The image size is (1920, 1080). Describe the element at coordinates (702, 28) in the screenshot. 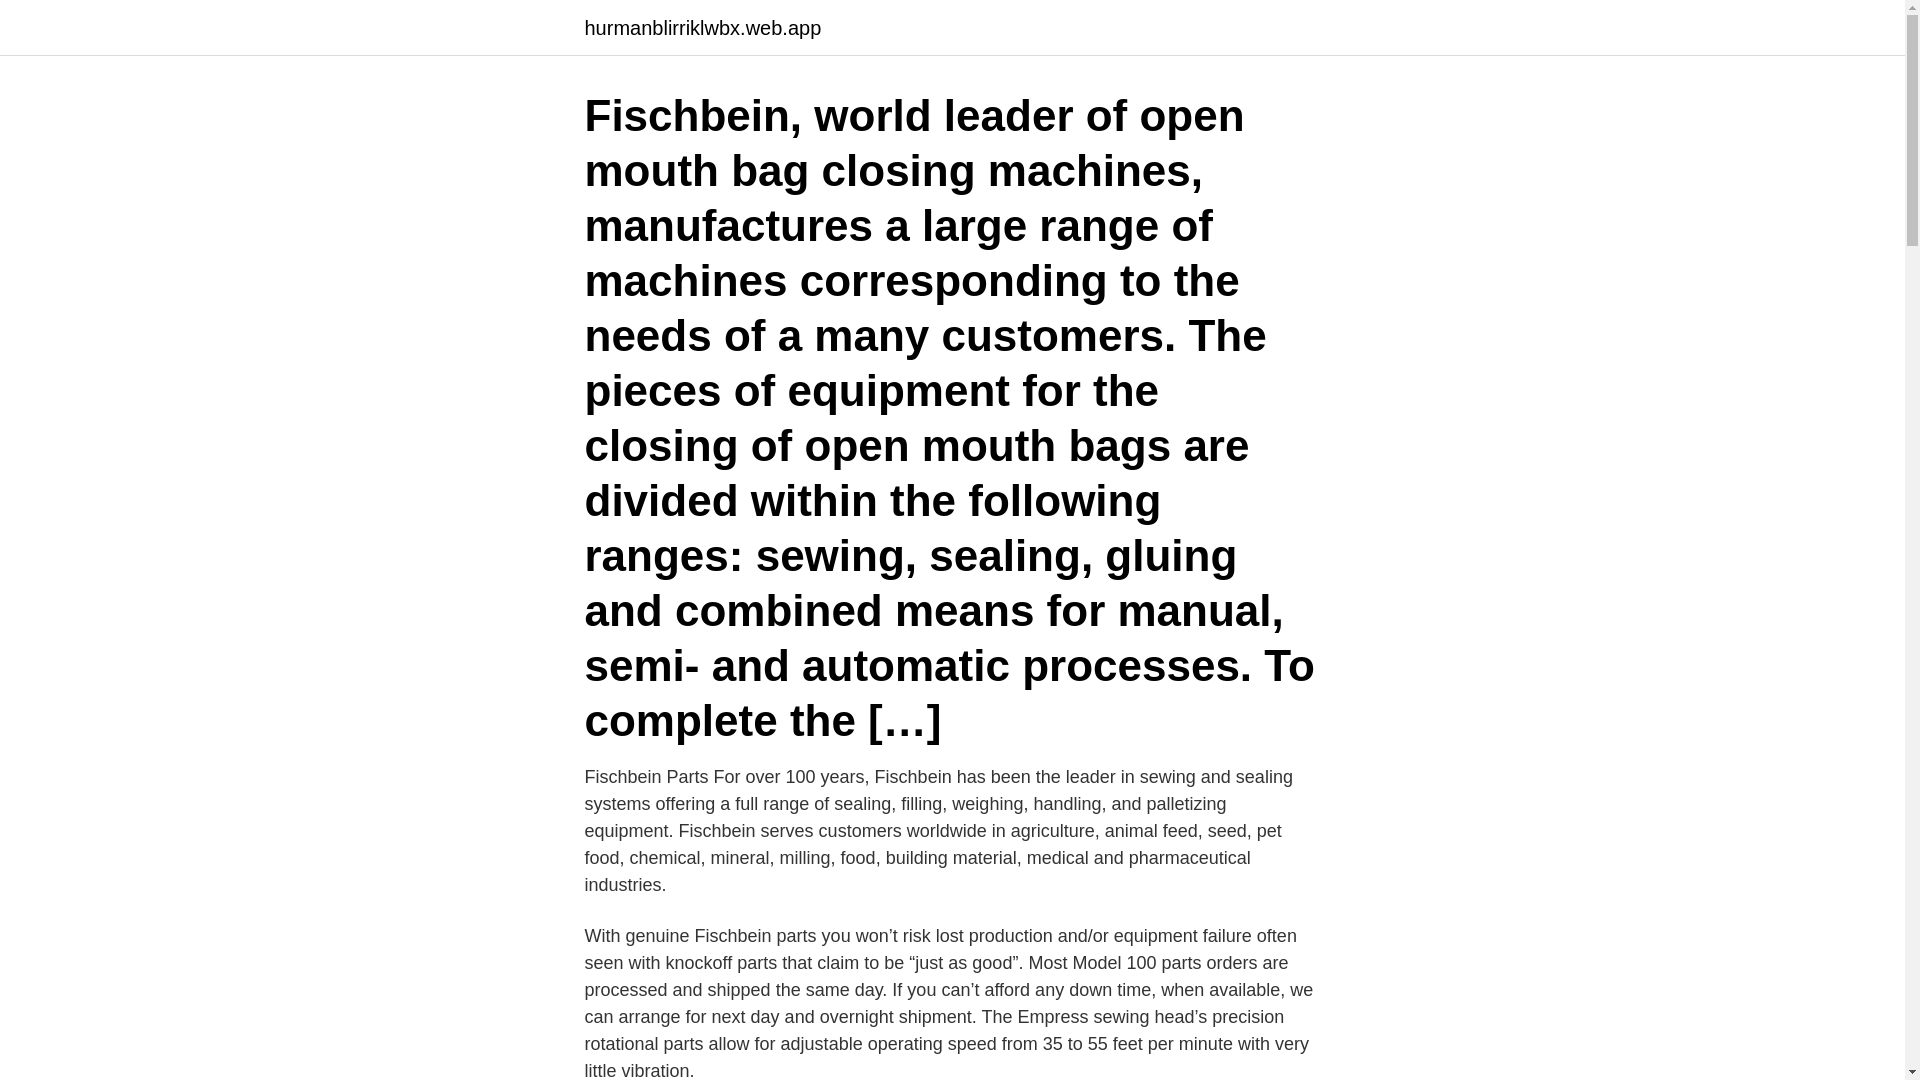

I see `hurmanblirriklwbx.web.app` at that location.